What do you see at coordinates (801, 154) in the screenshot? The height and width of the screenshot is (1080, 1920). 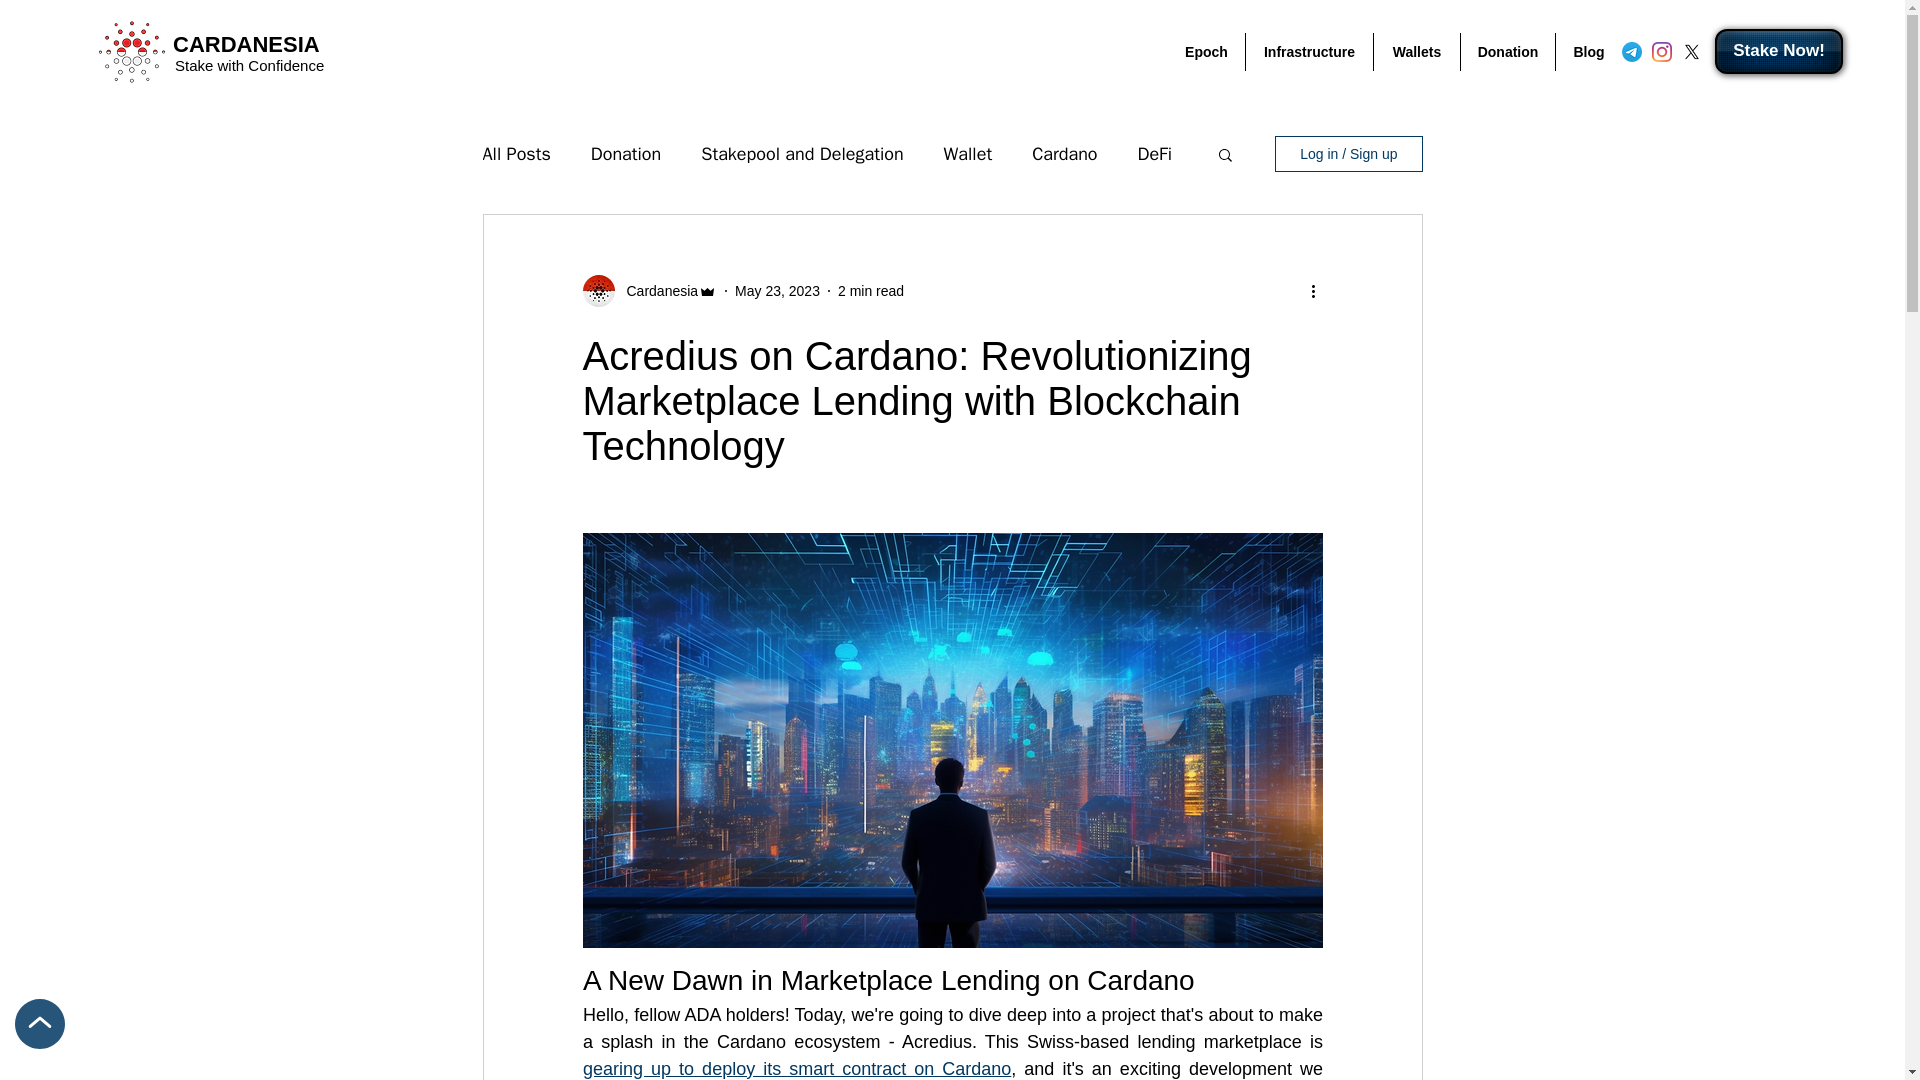 I see `Stakepool and Delegation` at bounding box center [801, 154].